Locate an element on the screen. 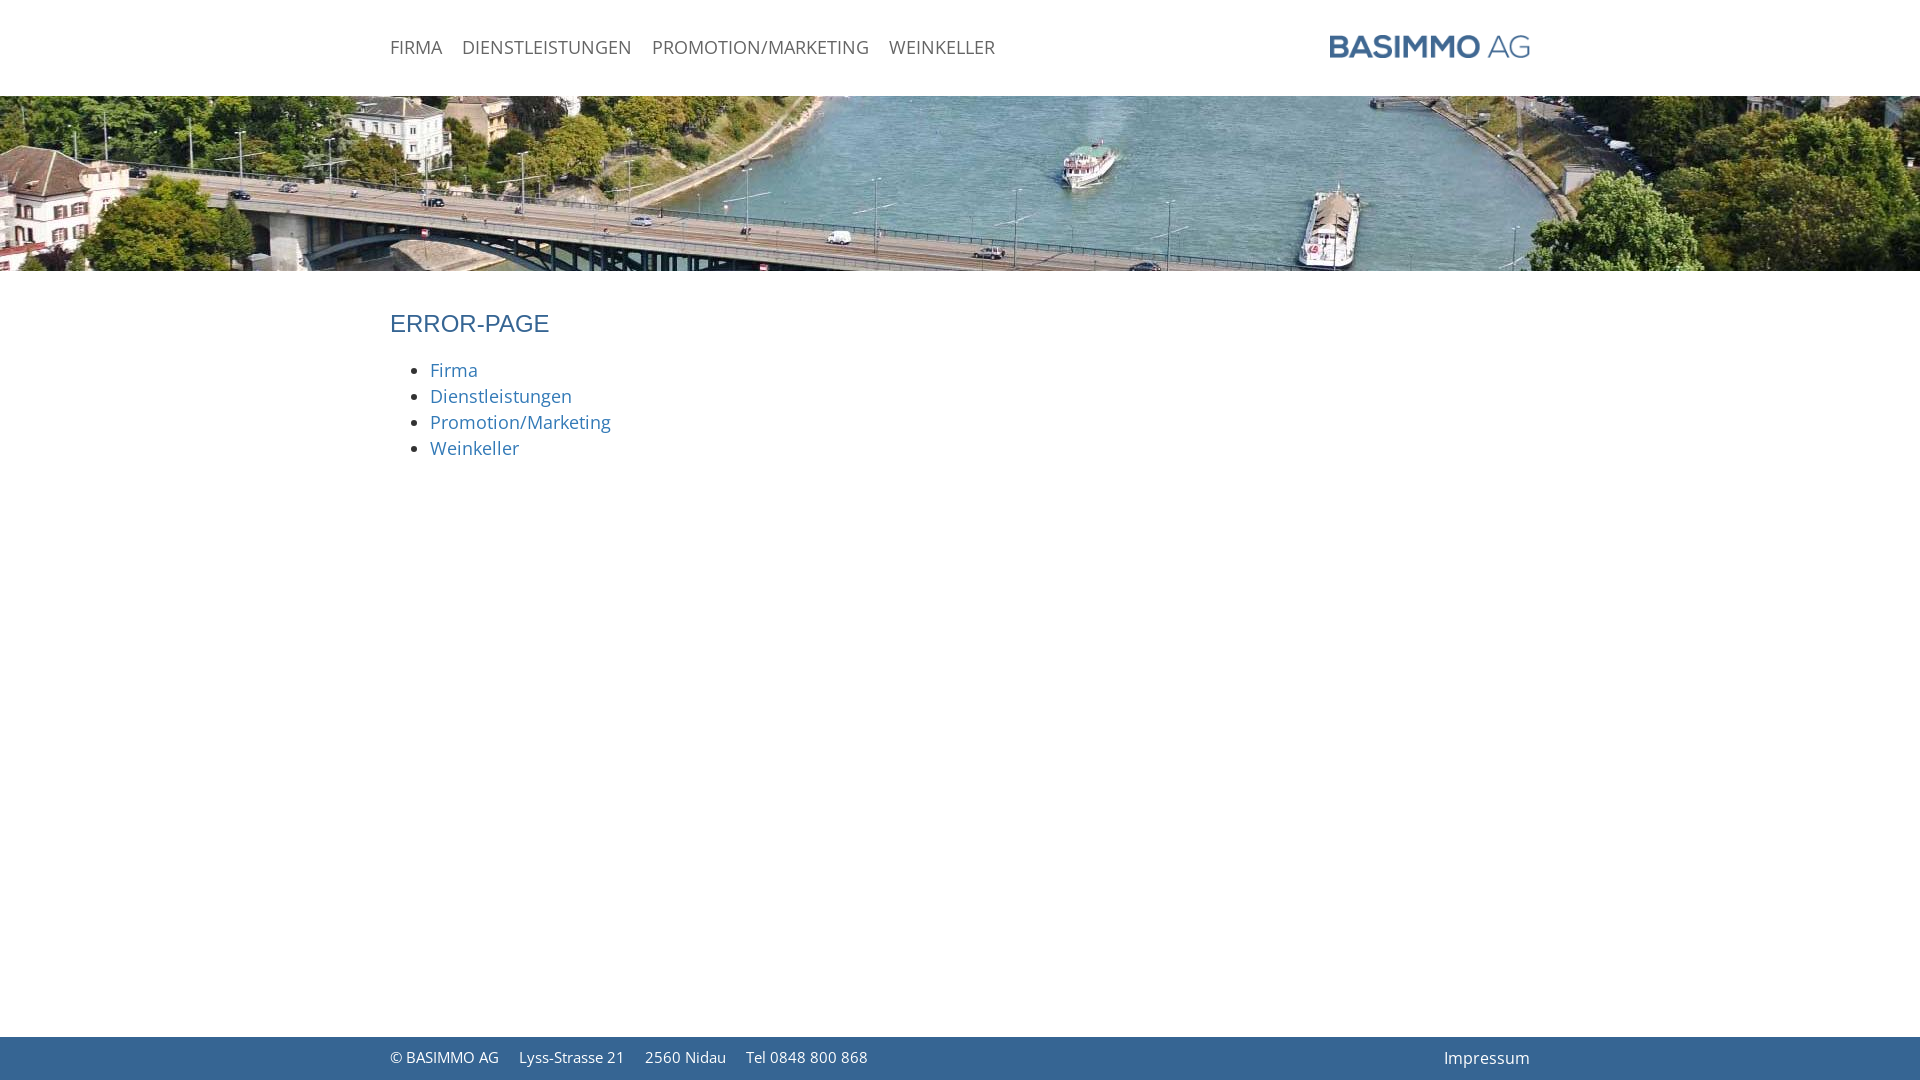 The image size is (1920, 1080). Promotion/Marketing is located at coordinates (520, 422).